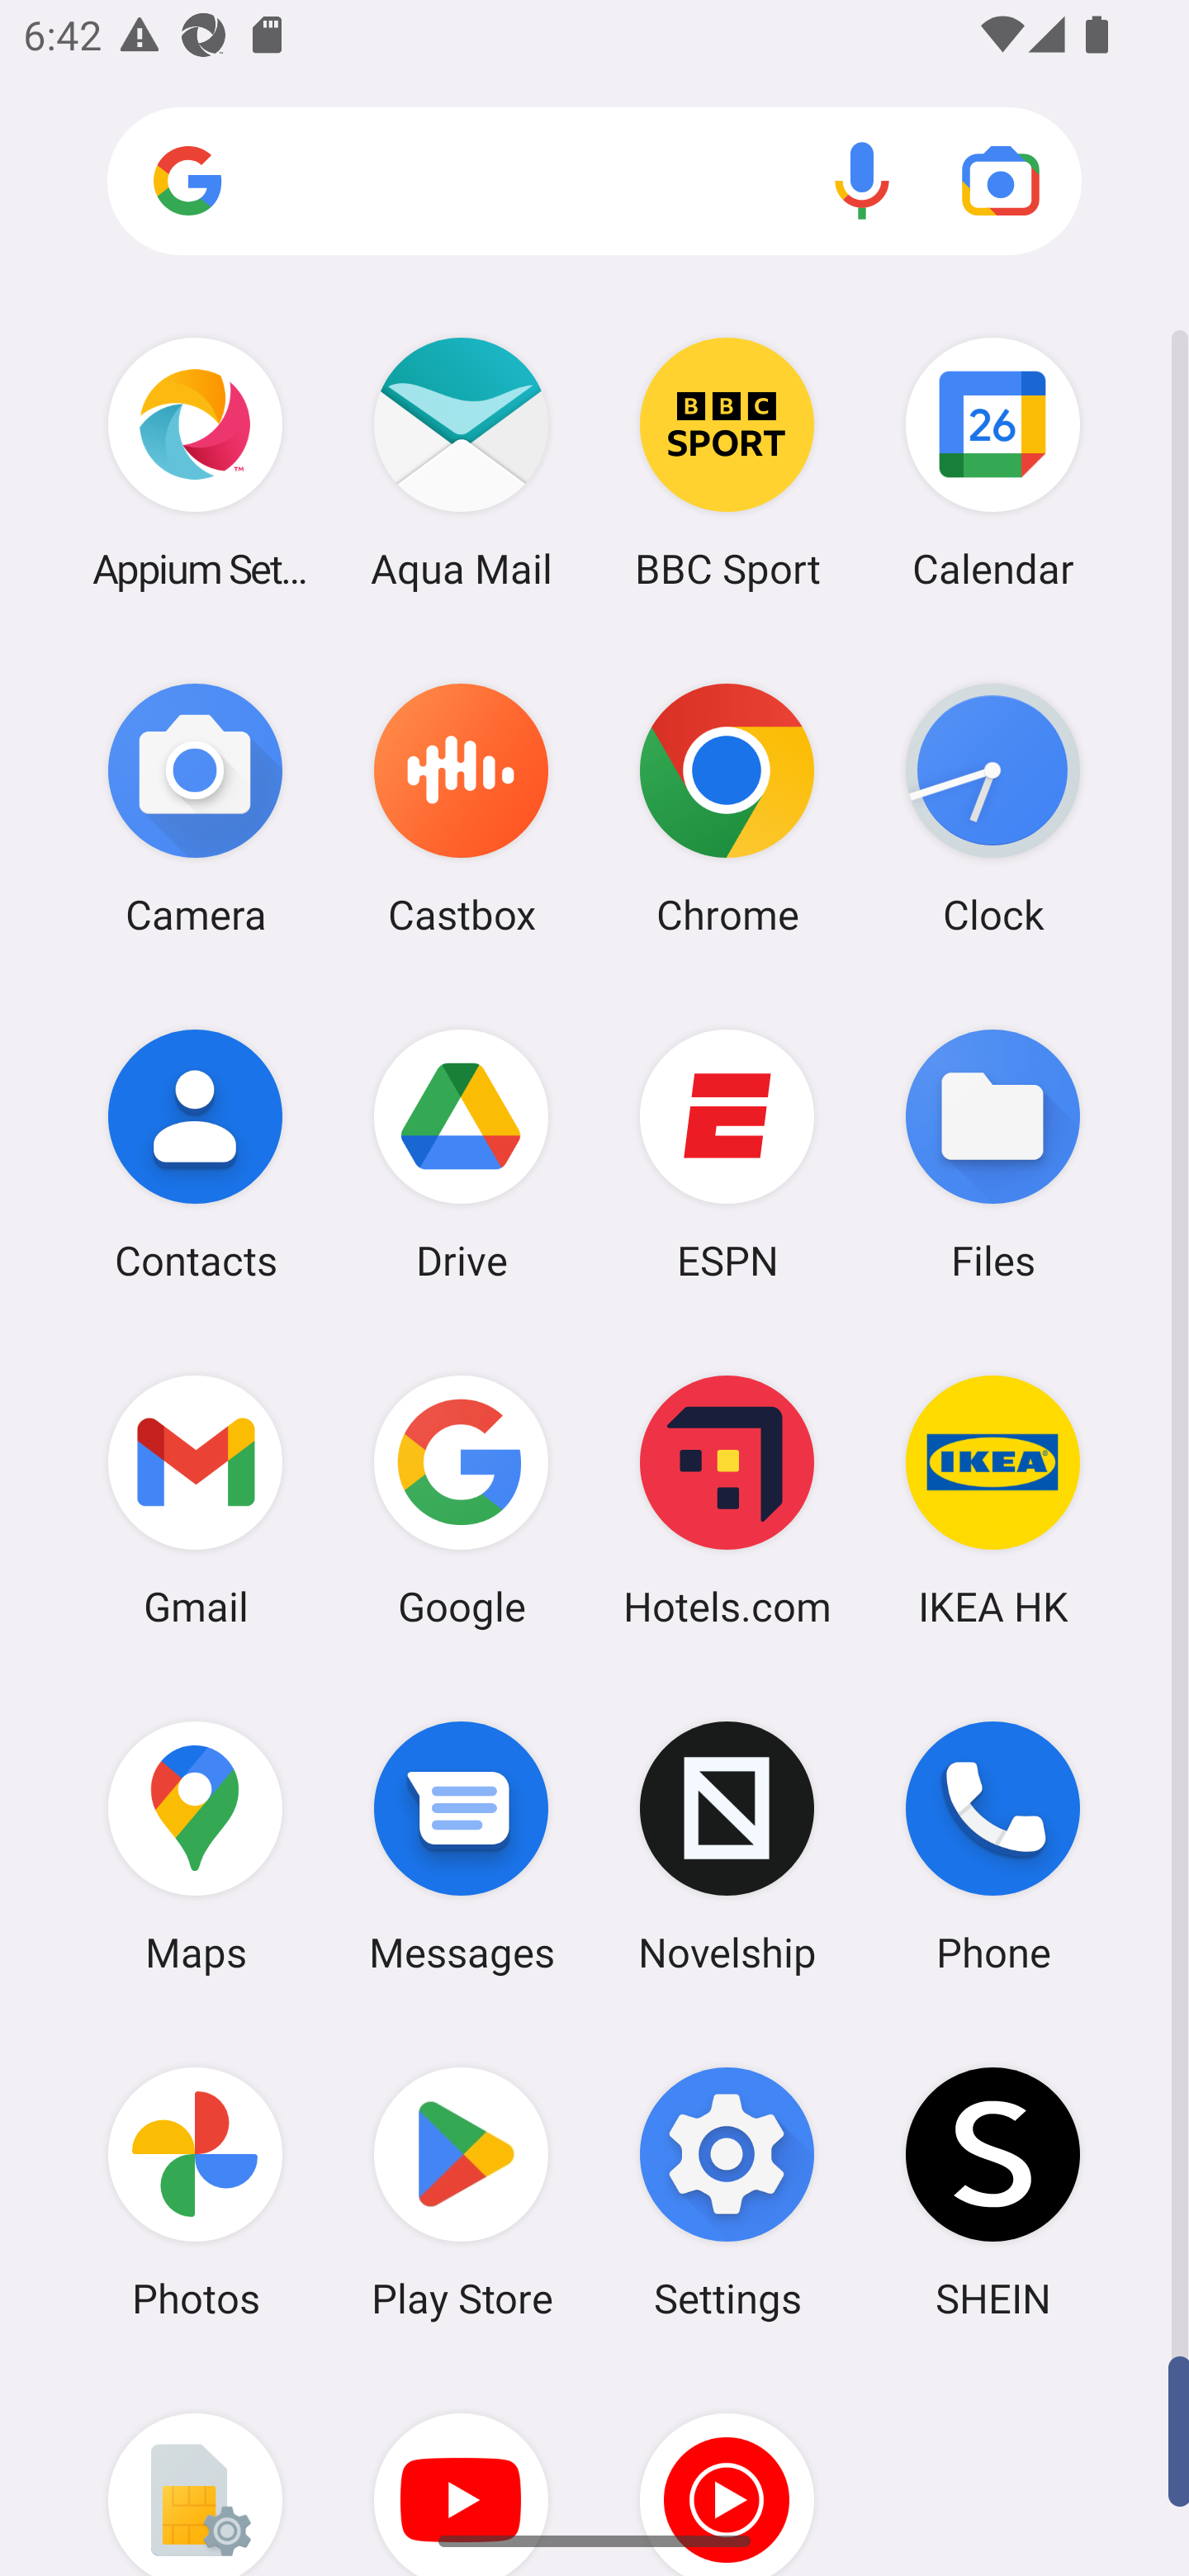 The image size is (1189, 2576). What do you see at coordinates (461, 1500) in the screenshot?
I see `Google` at bounding box center [461, 1500].